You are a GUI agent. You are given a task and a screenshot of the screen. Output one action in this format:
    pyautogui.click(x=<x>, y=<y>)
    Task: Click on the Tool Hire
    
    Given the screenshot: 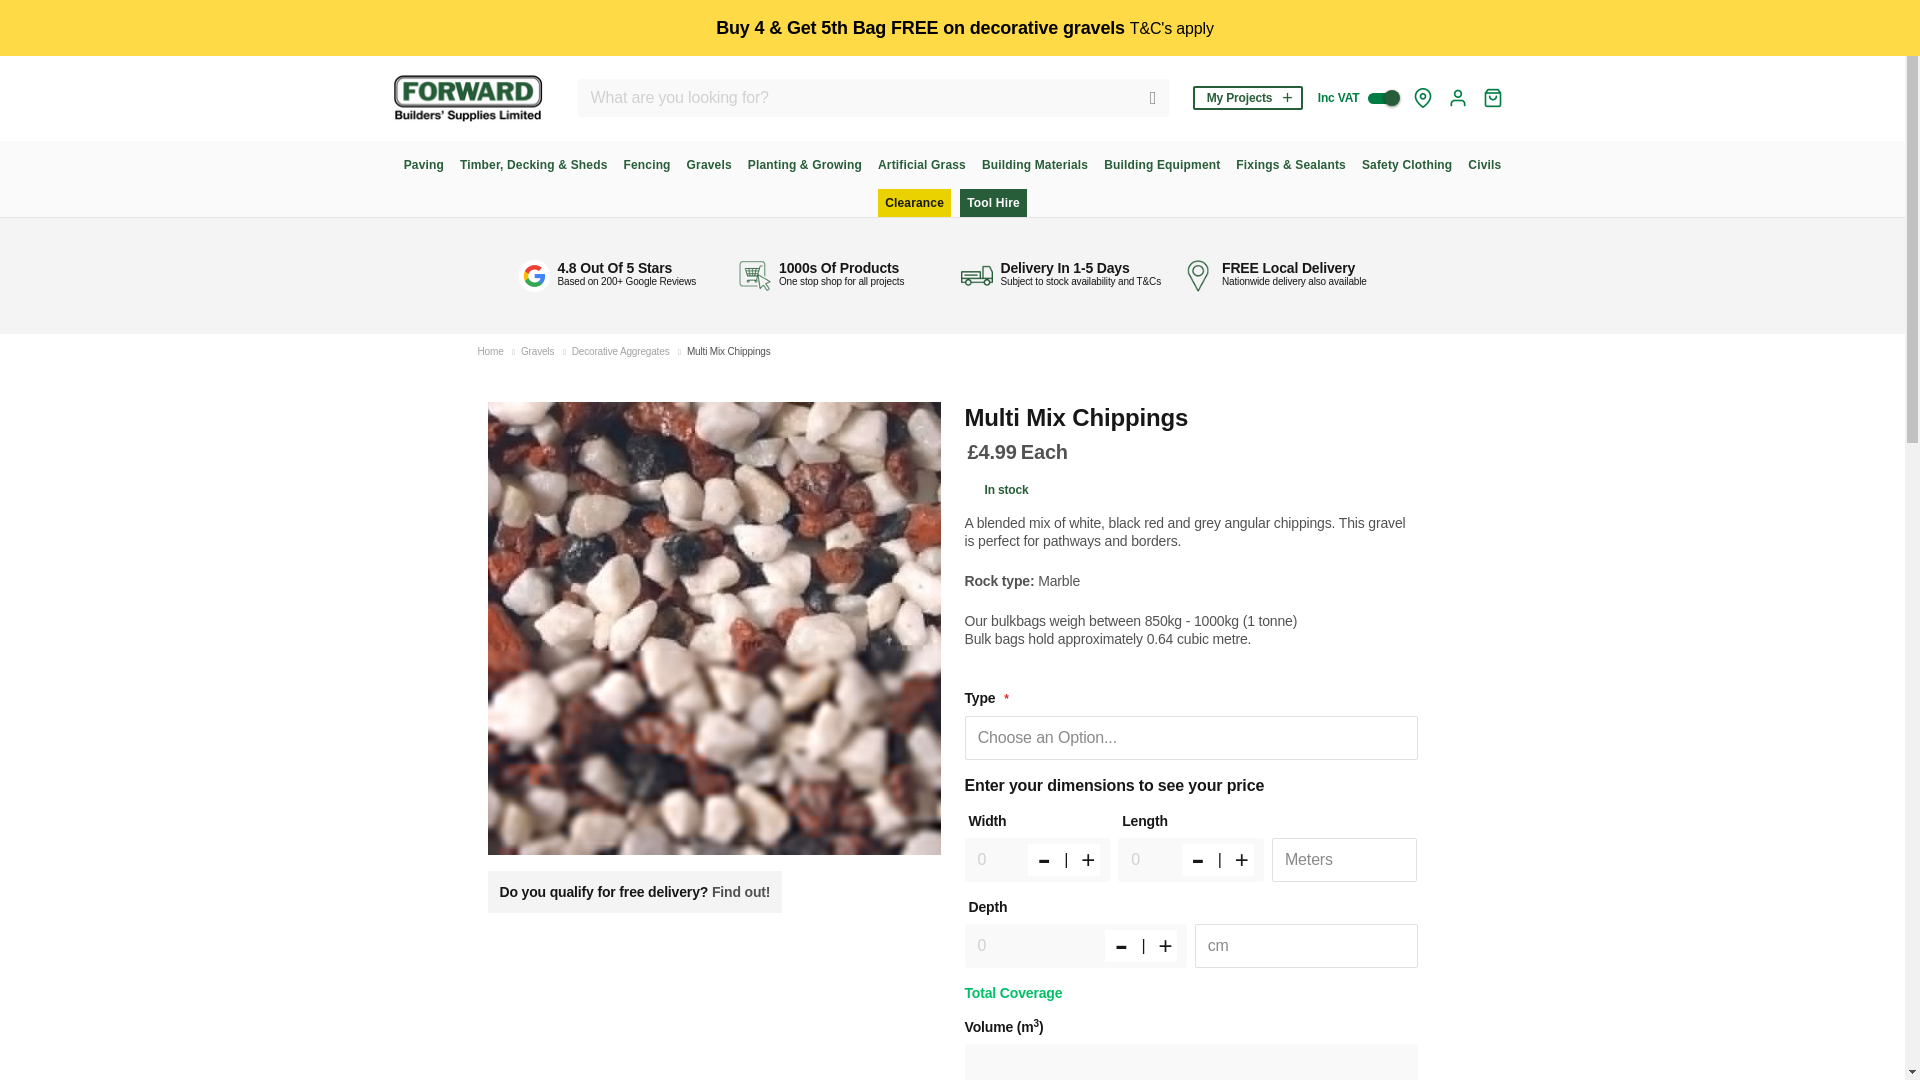 What is the action you would take?
    pyautogui.click(x=994, y=203)
    